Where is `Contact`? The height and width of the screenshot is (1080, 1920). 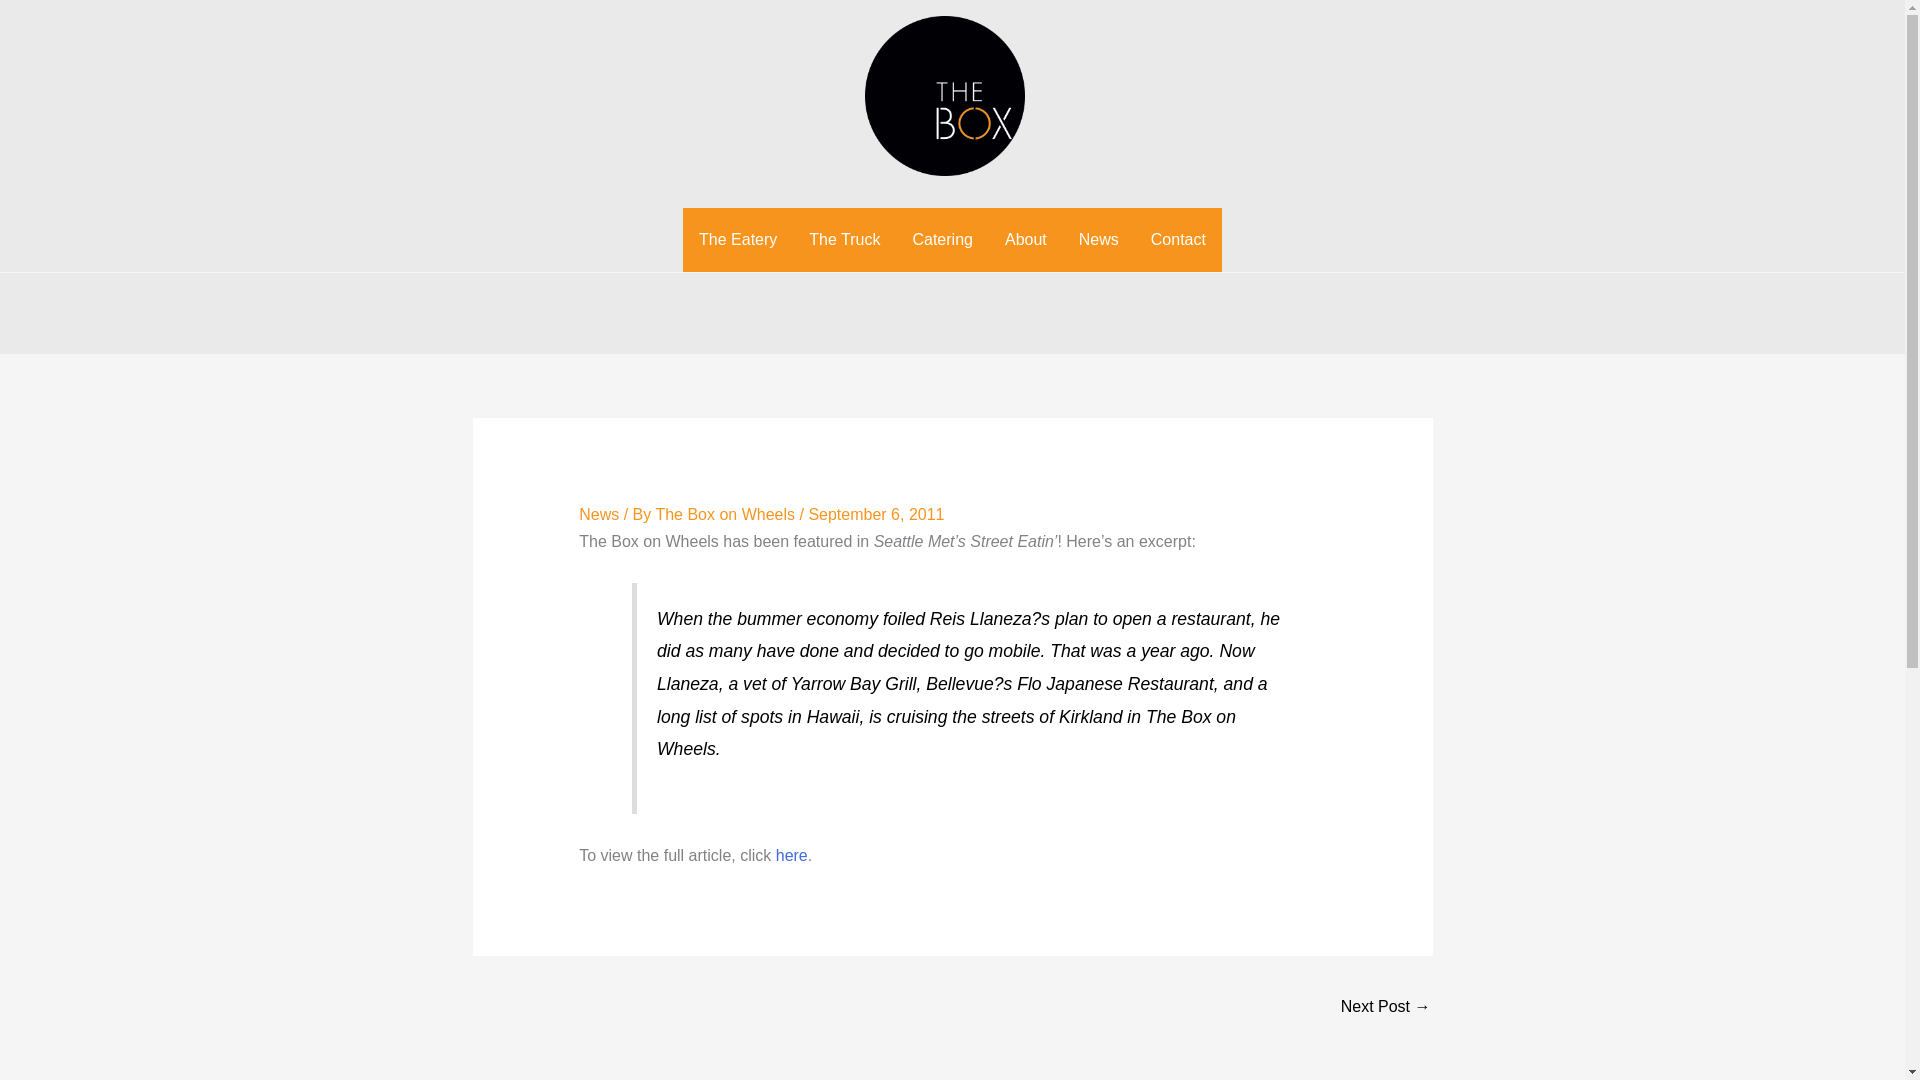 Contact is located at coordinates (1178, 240).